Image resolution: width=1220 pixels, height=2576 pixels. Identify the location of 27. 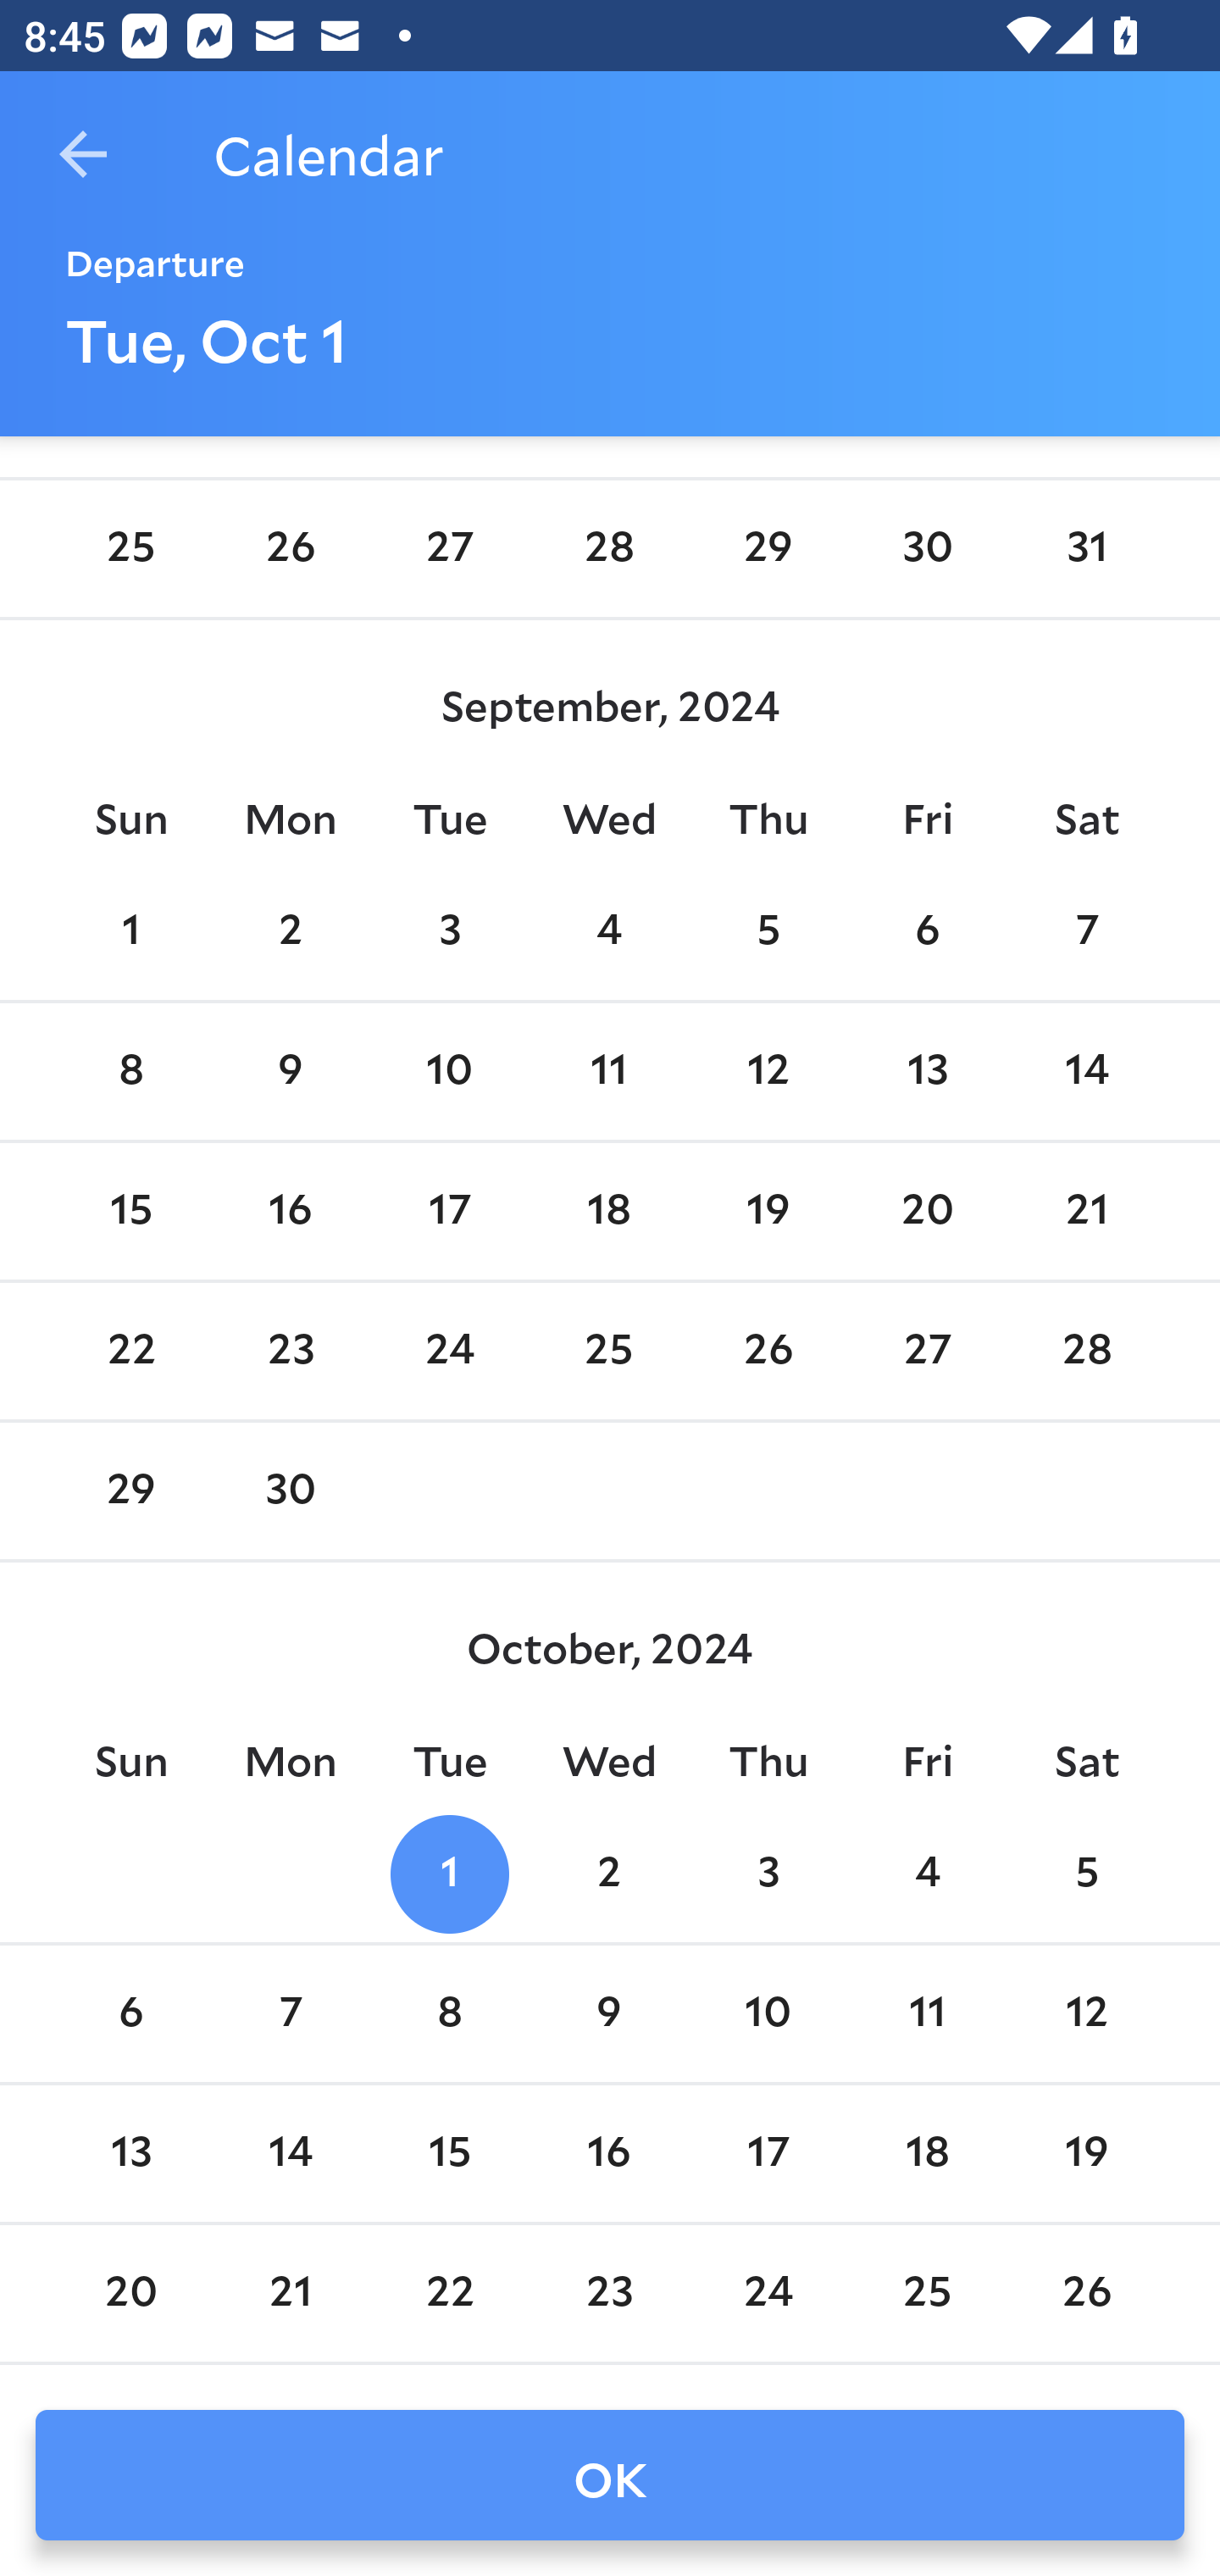
(449, 548).